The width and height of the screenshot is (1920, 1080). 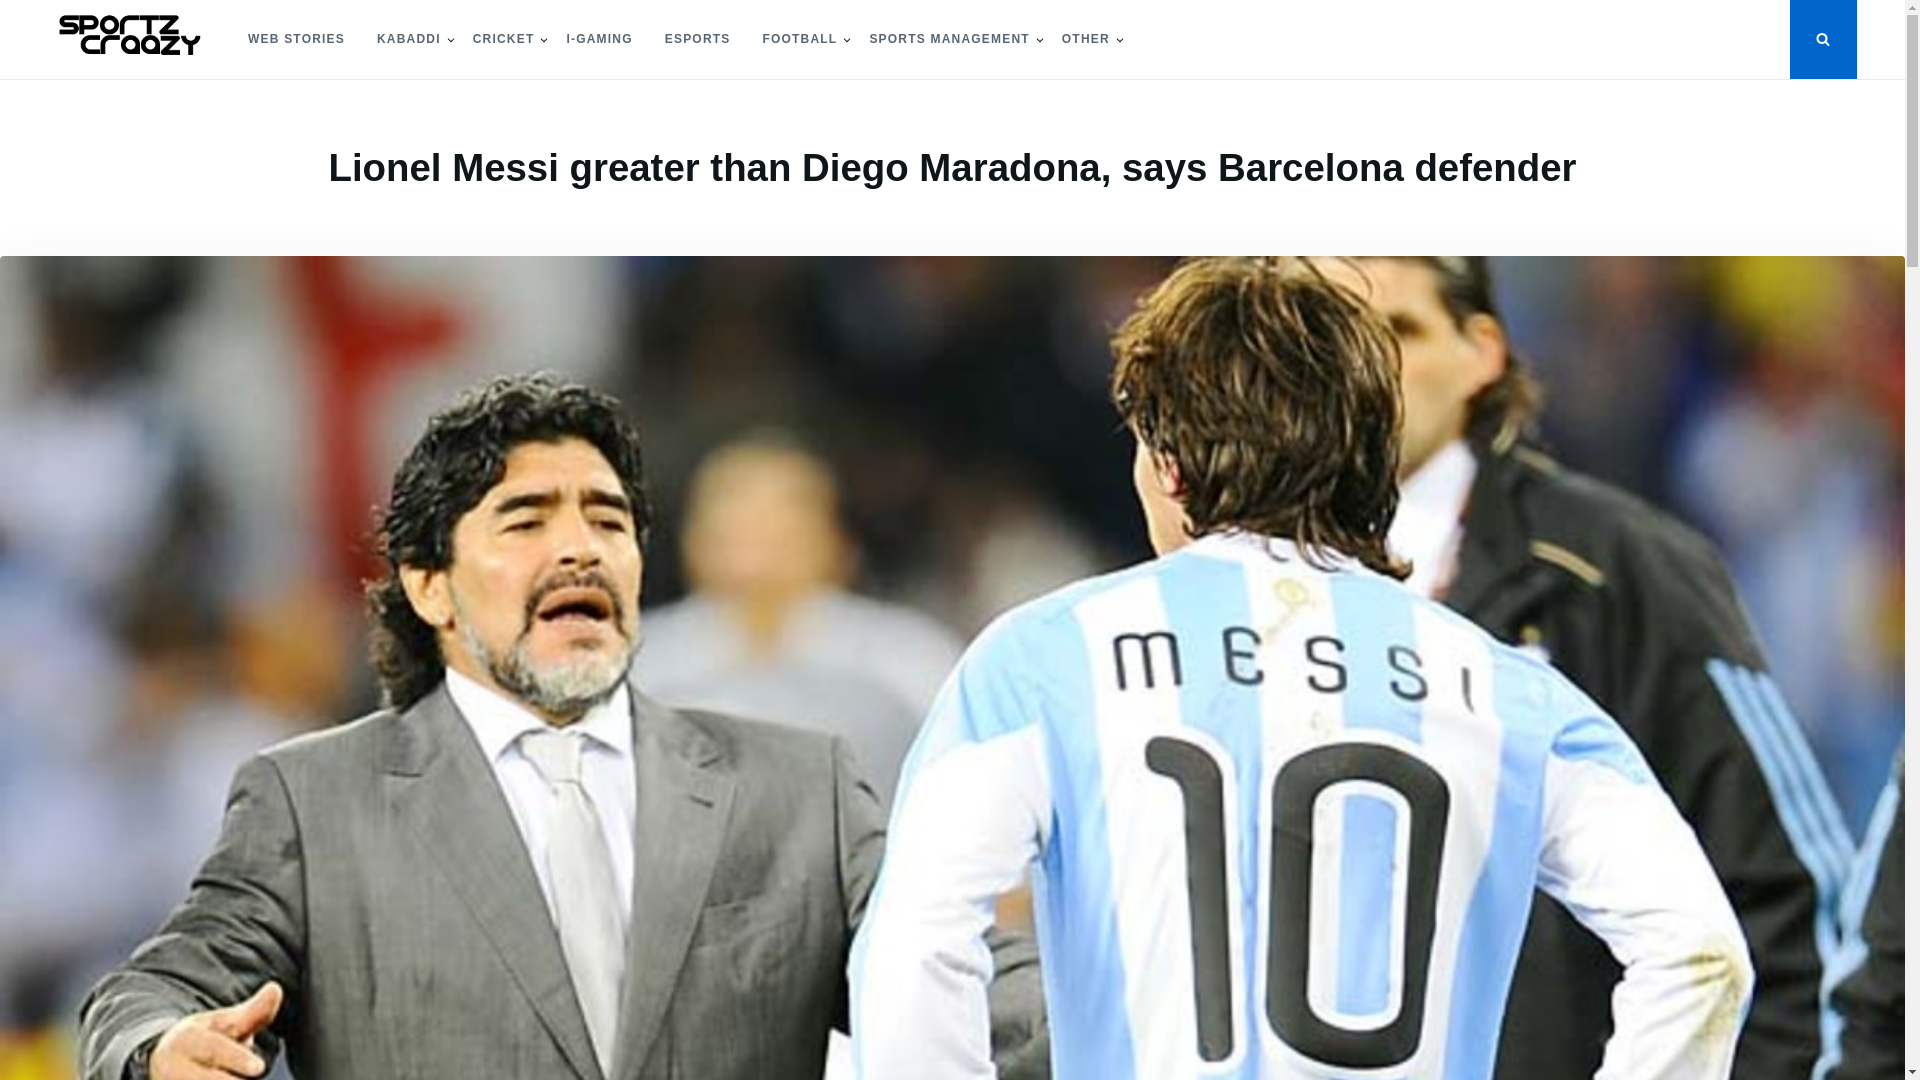 What do you see at coordinates (408, 40) in the screenshot?
I see `KABADDI` at bounding box center [408, 40].